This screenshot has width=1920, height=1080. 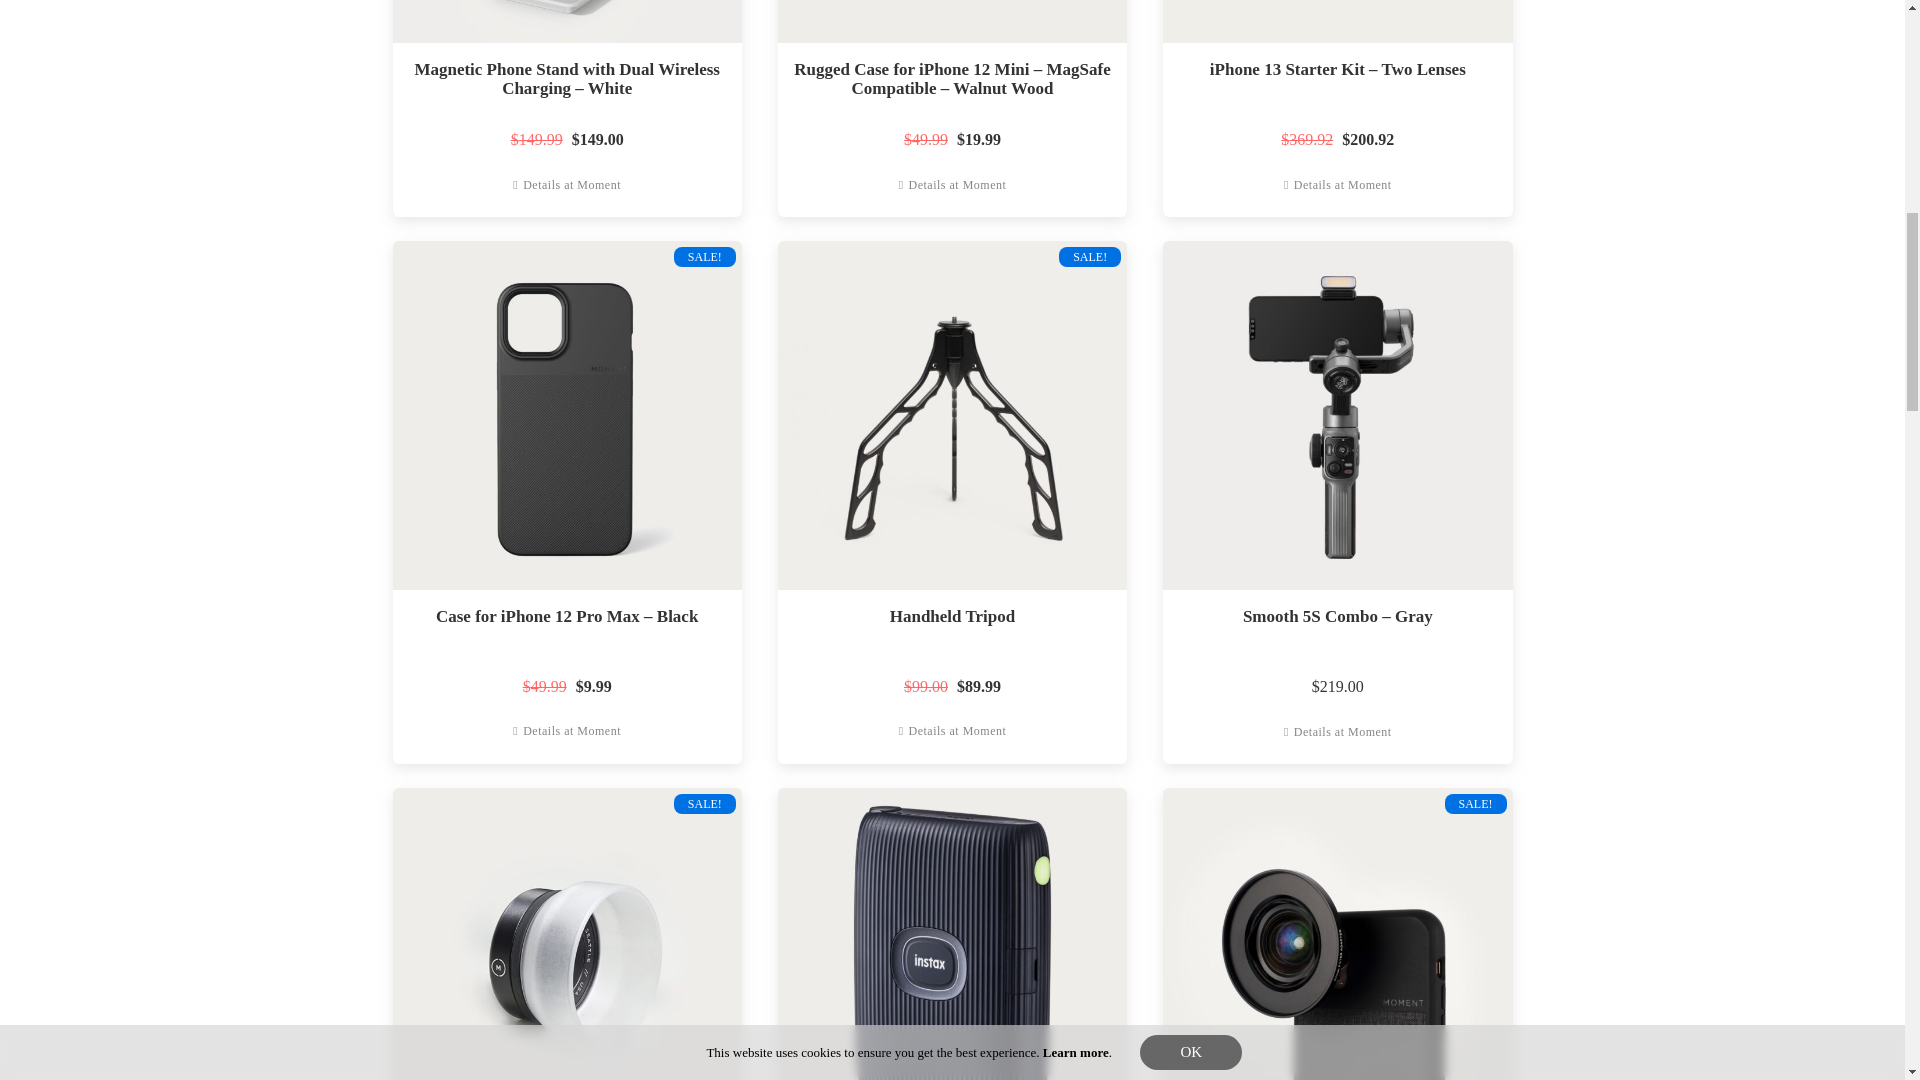 I want to click on Details at Moment, so click(x=1338, y=185).